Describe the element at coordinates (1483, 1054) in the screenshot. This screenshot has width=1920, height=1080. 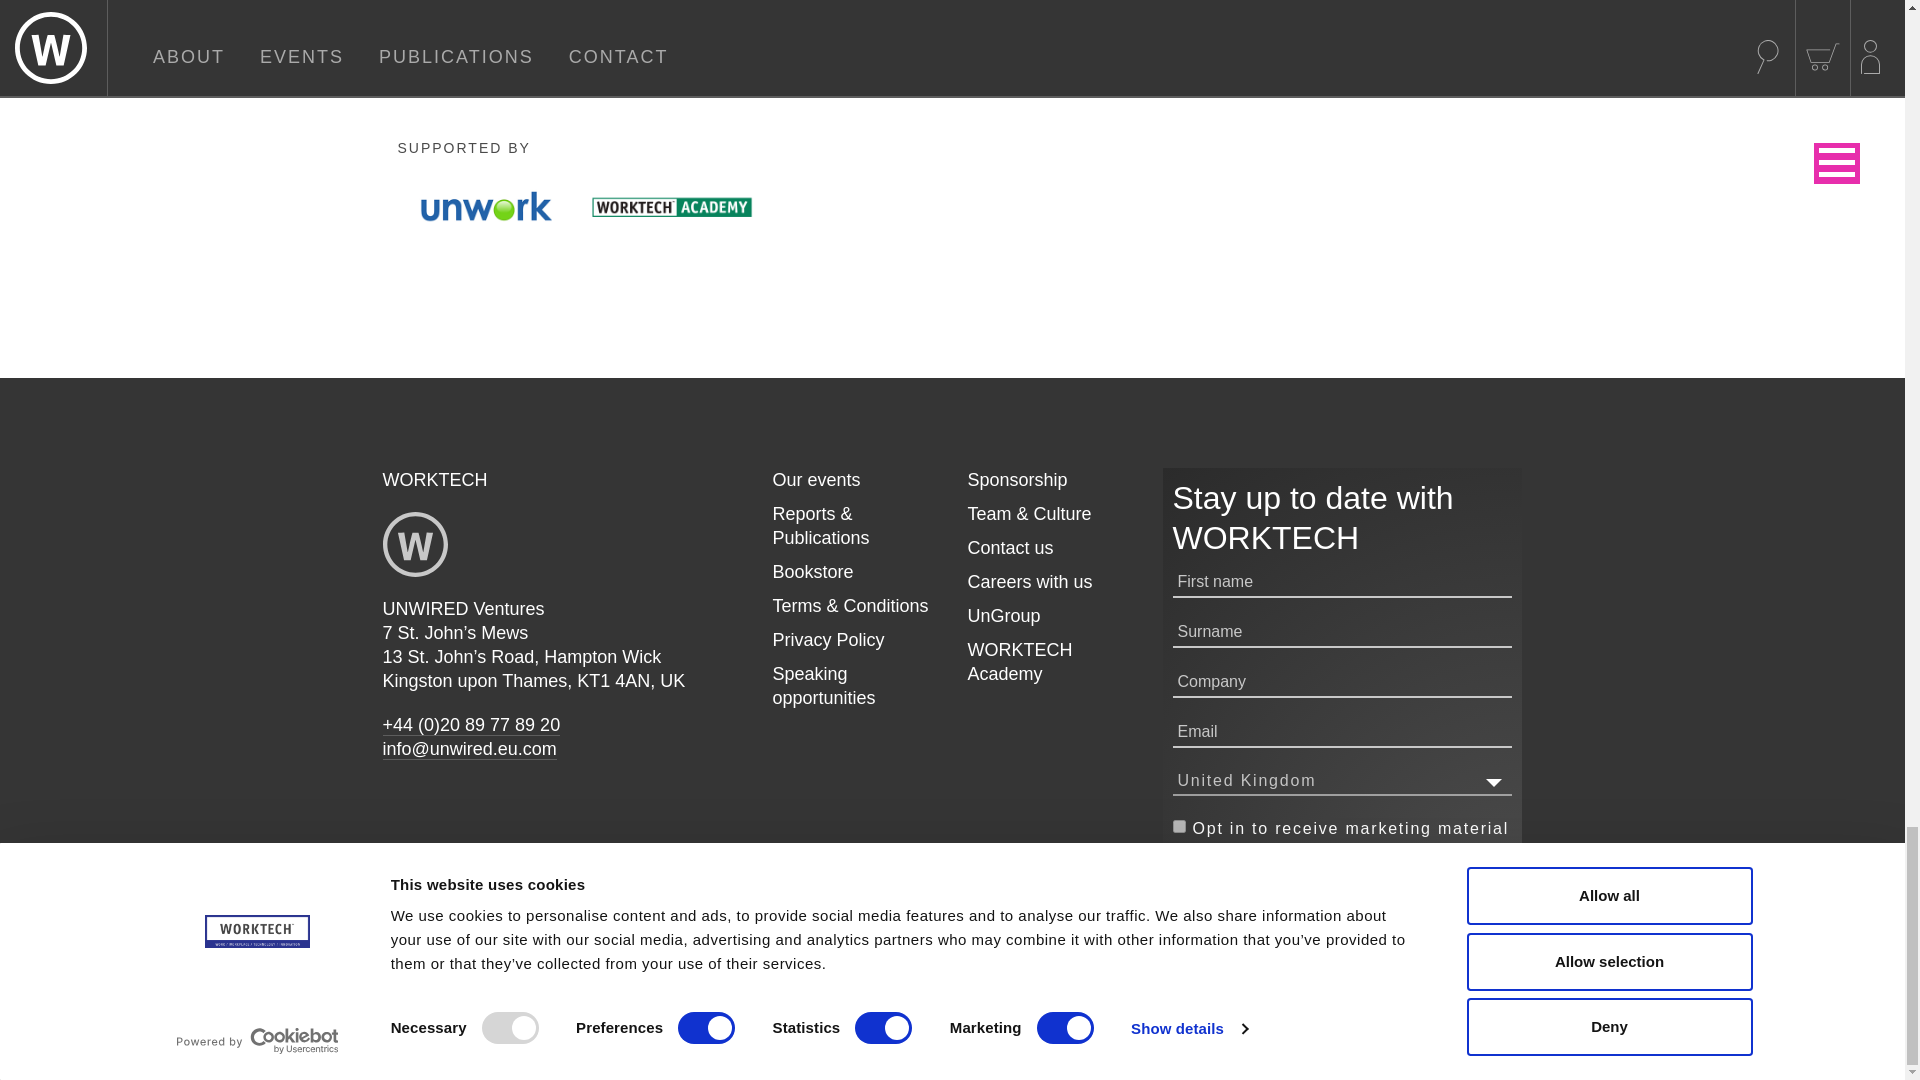
I see `ENTWURF Ltd` at that location.